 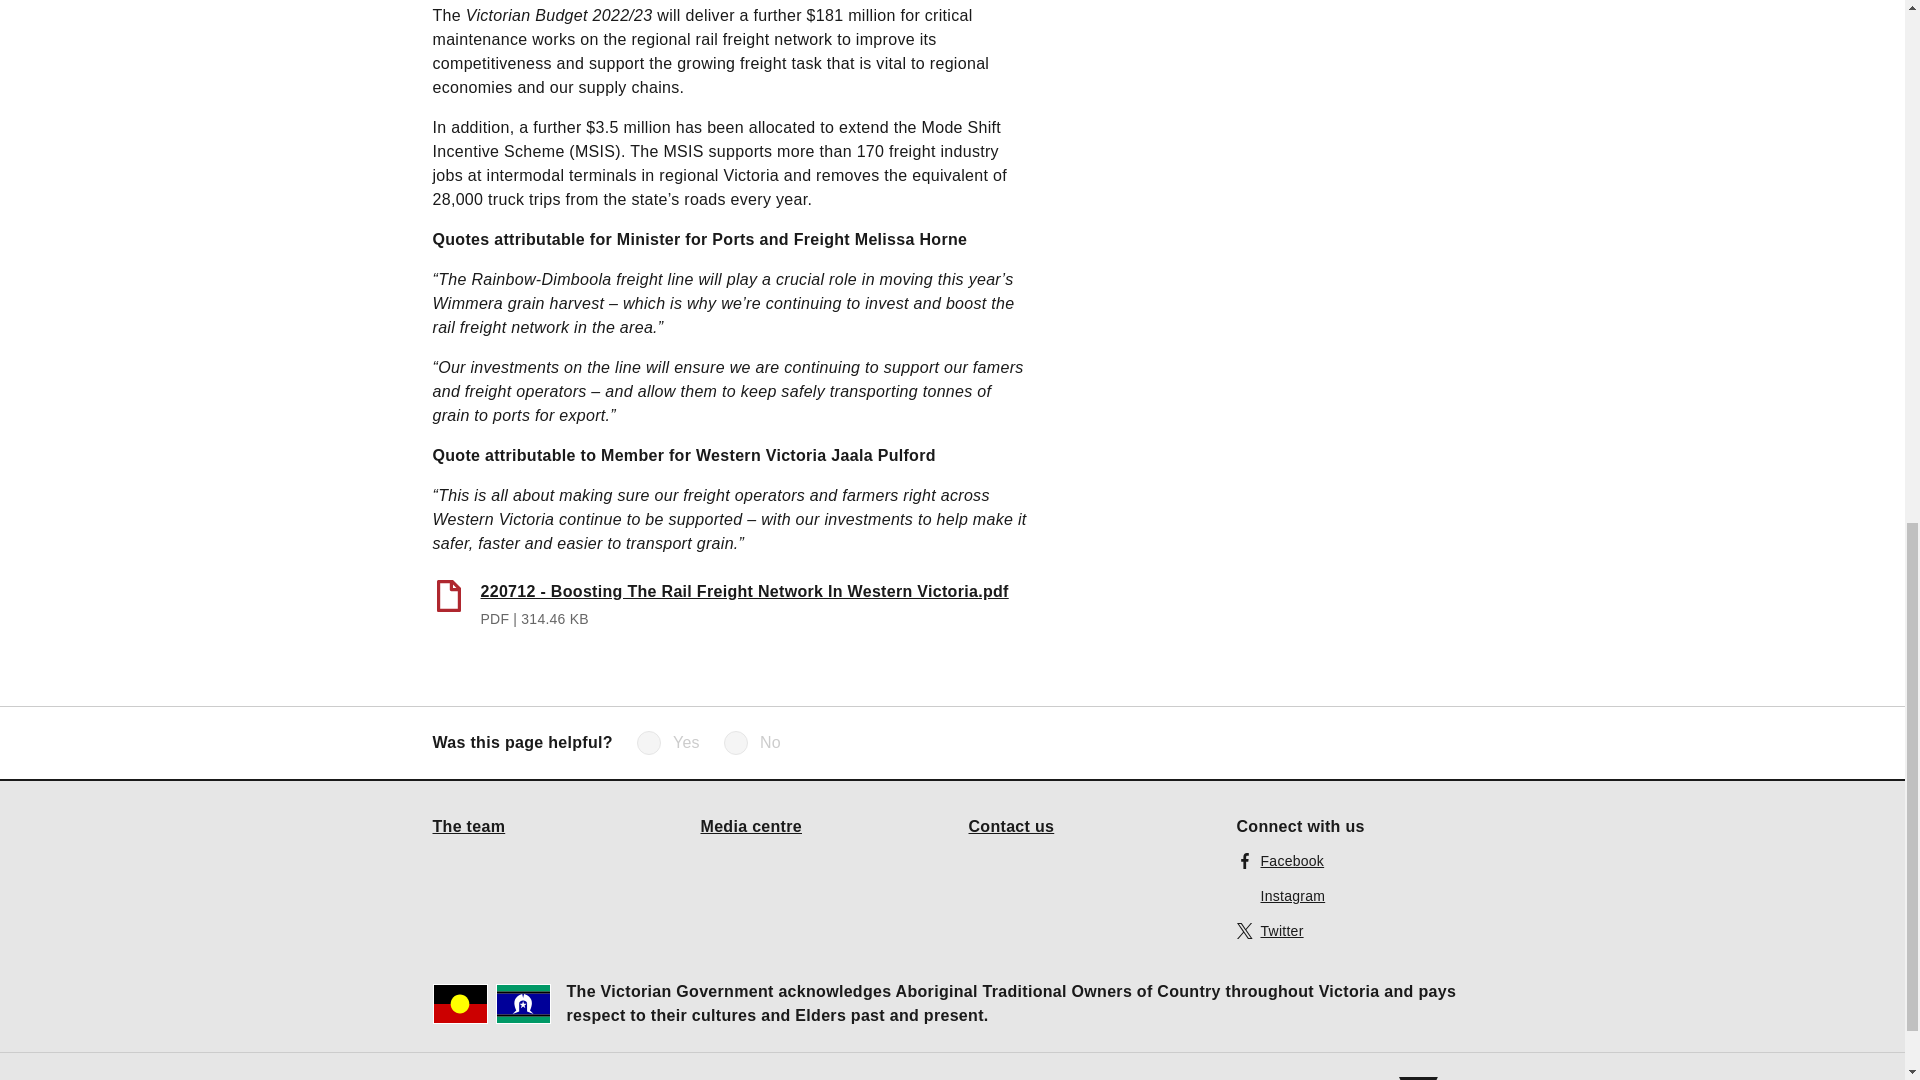 I want to click on Twitter, so click(x=1270, y=930).